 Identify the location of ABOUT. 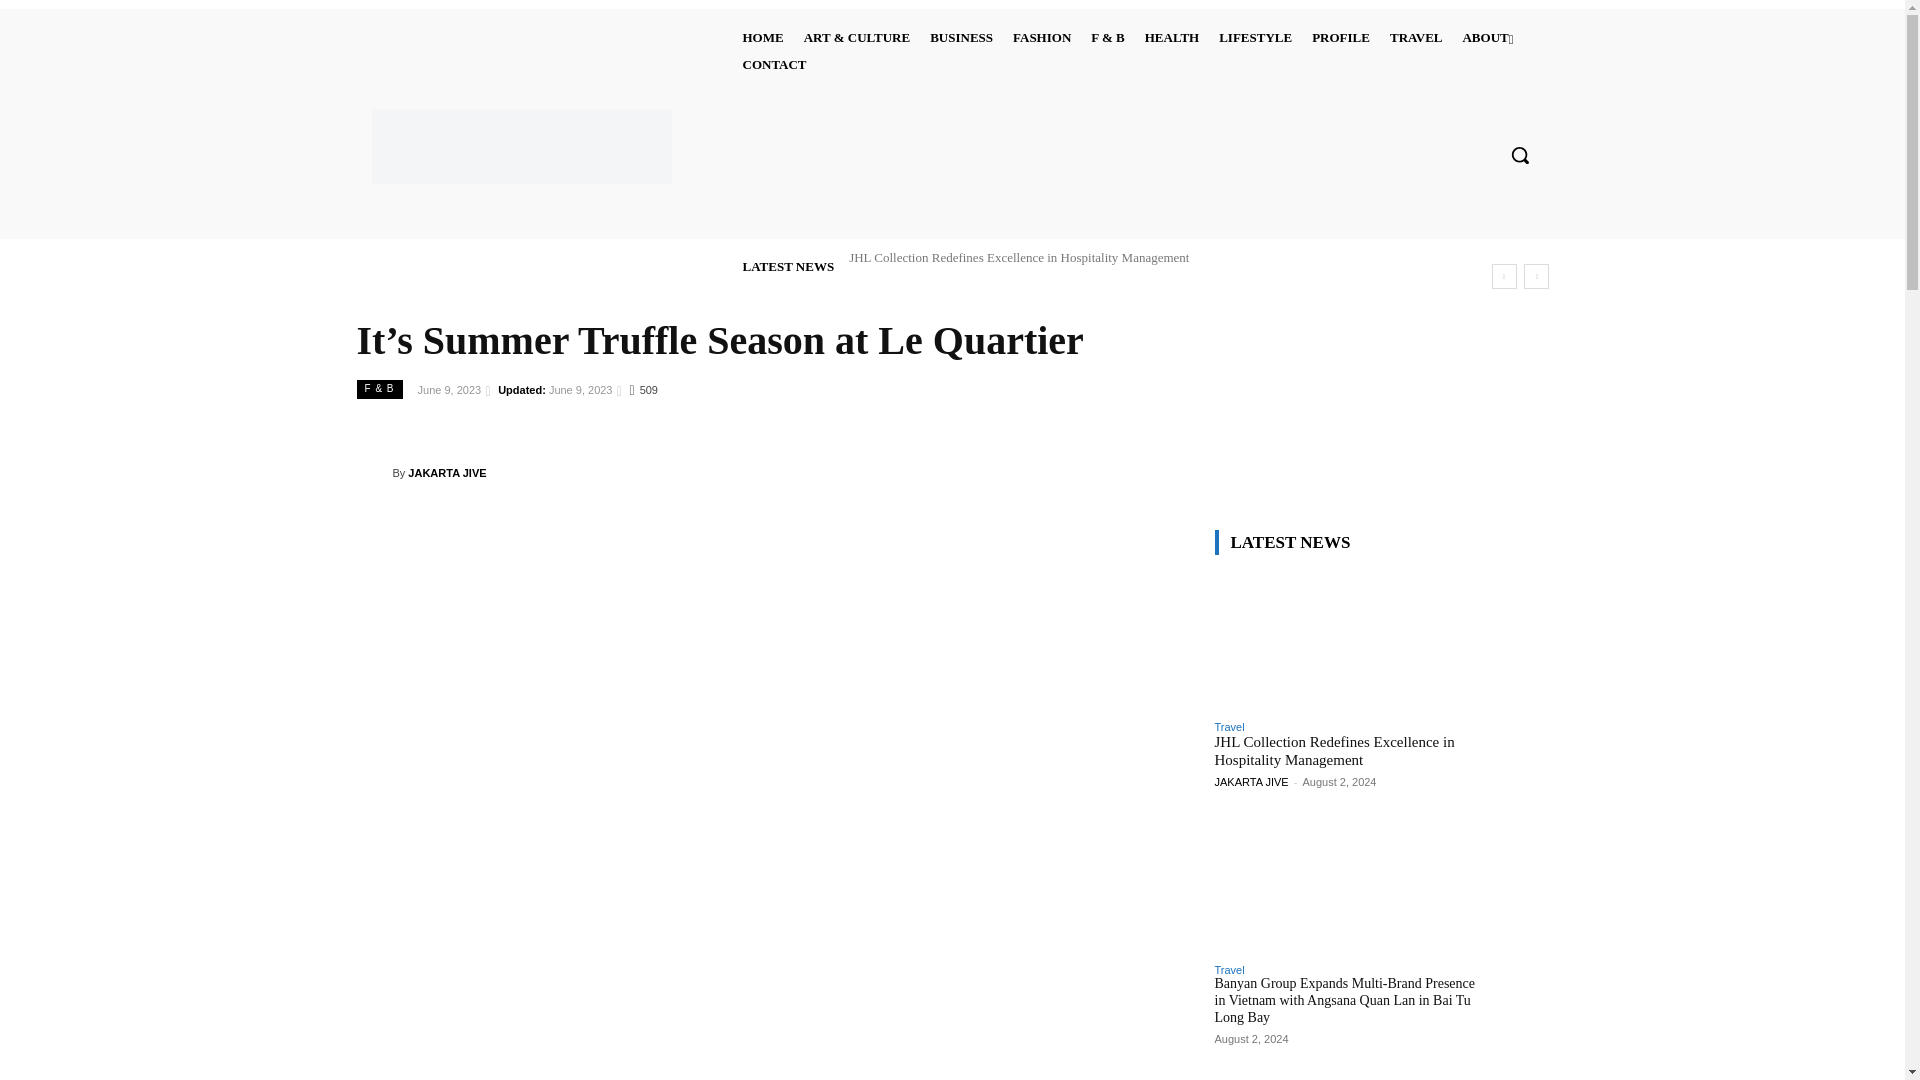
(1486, 36).